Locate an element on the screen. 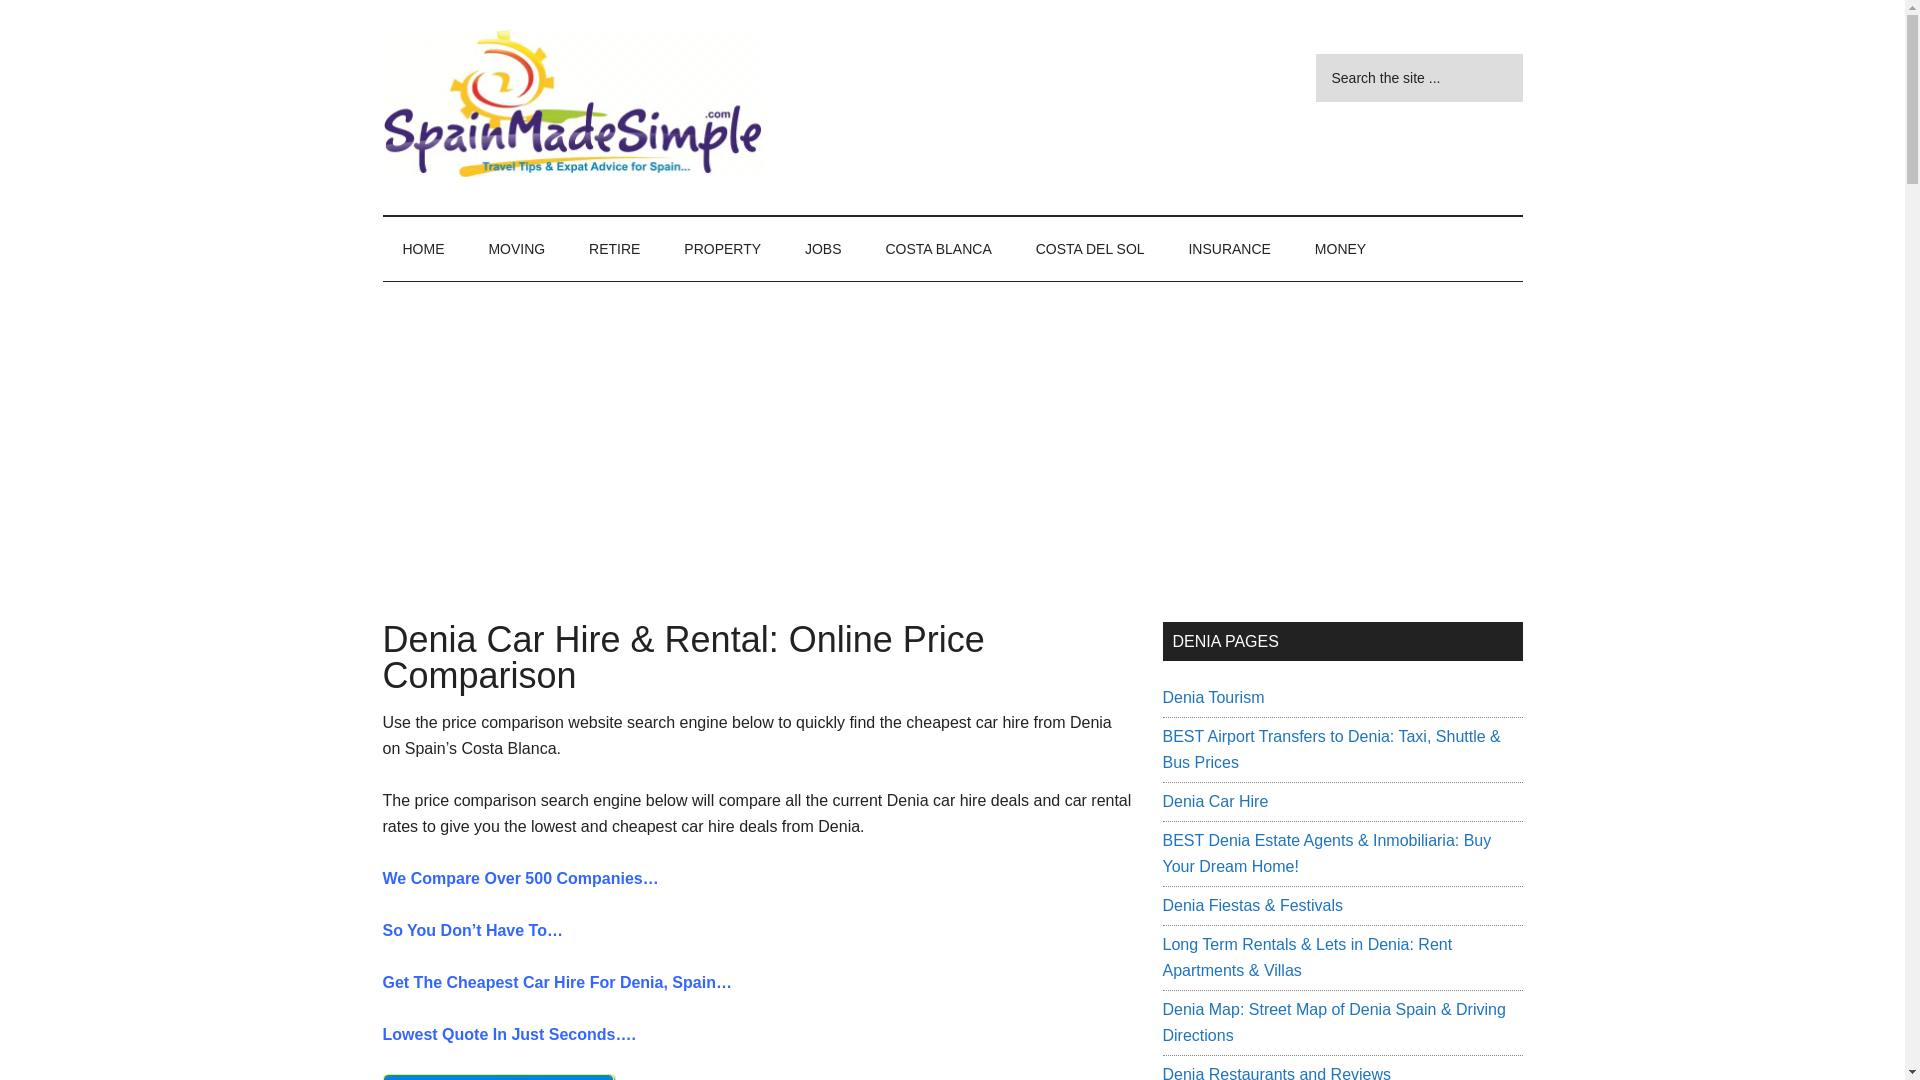 The image size is (1920, 1080). RETIRE is located at coordinates (614, 248).